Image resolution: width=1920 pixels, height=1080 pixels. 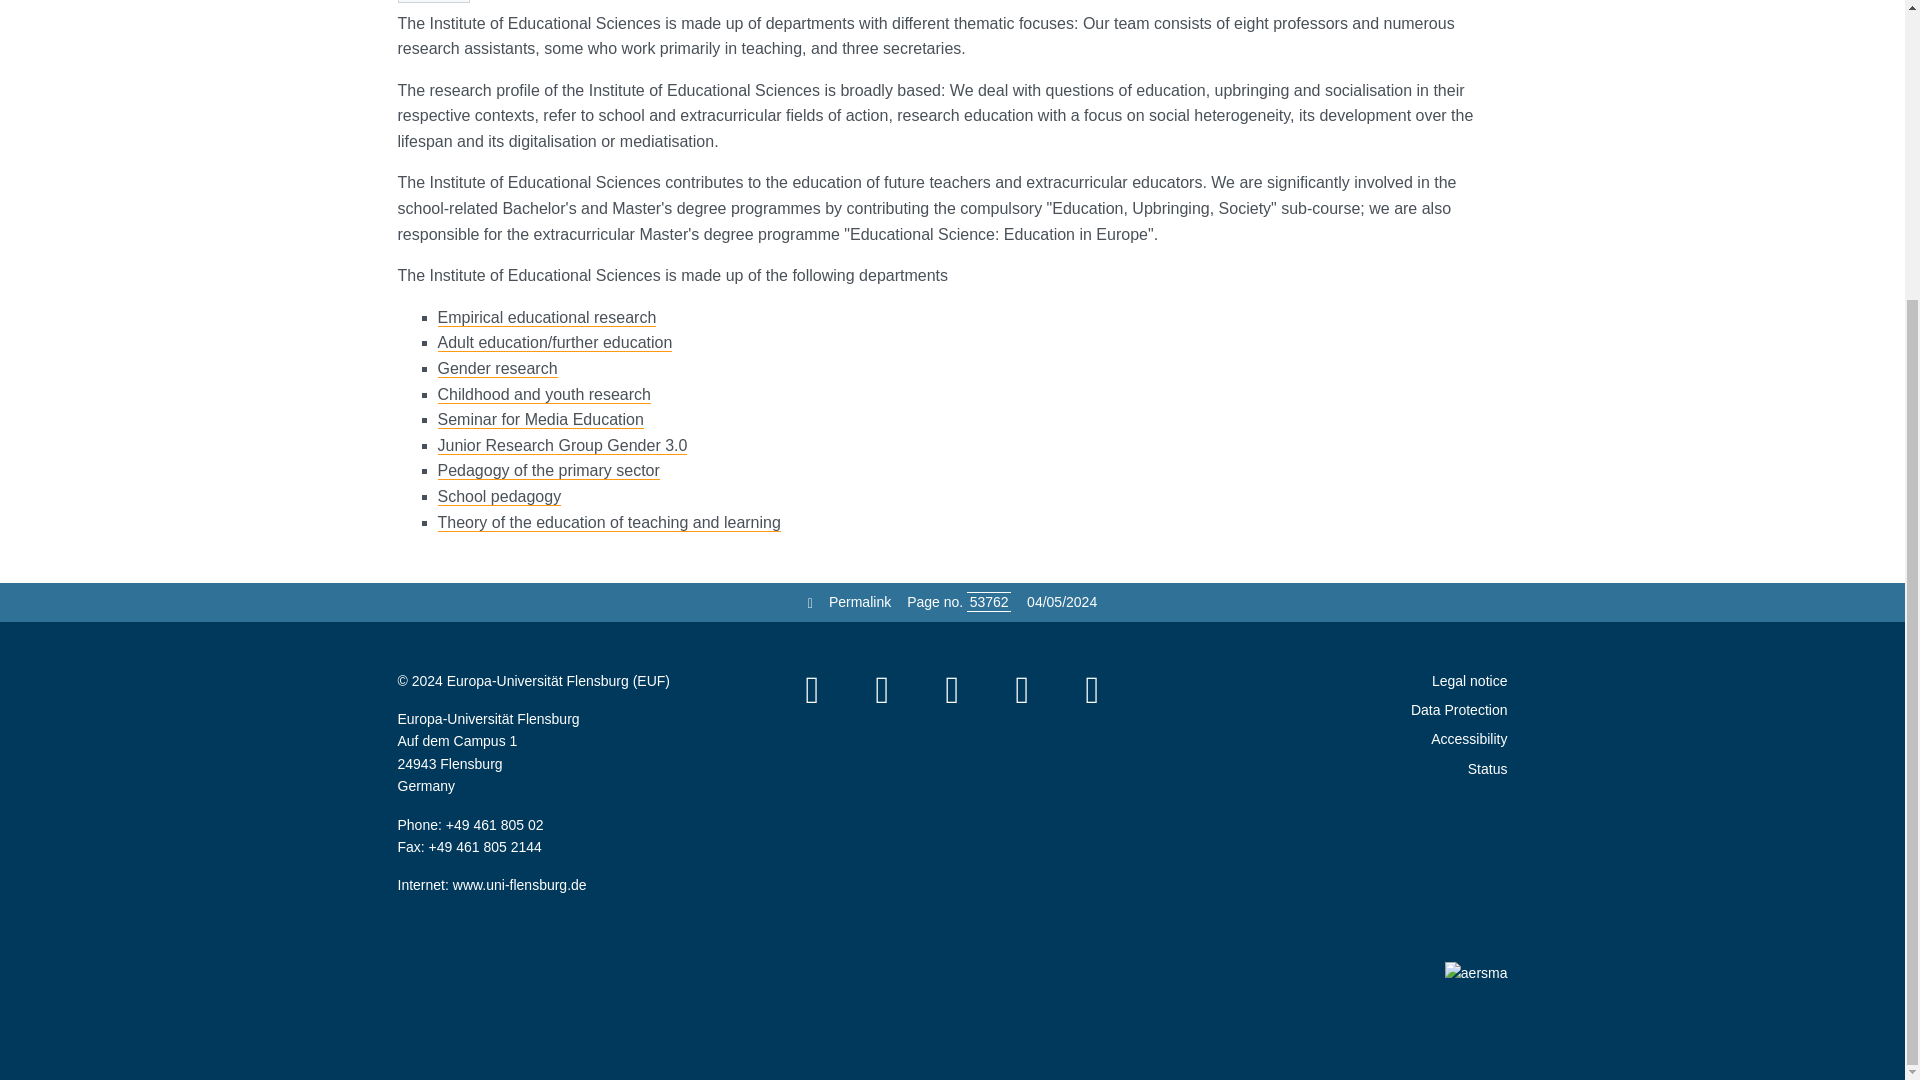 I want to click on Childhood and youth research, so click(x=544, y=394).